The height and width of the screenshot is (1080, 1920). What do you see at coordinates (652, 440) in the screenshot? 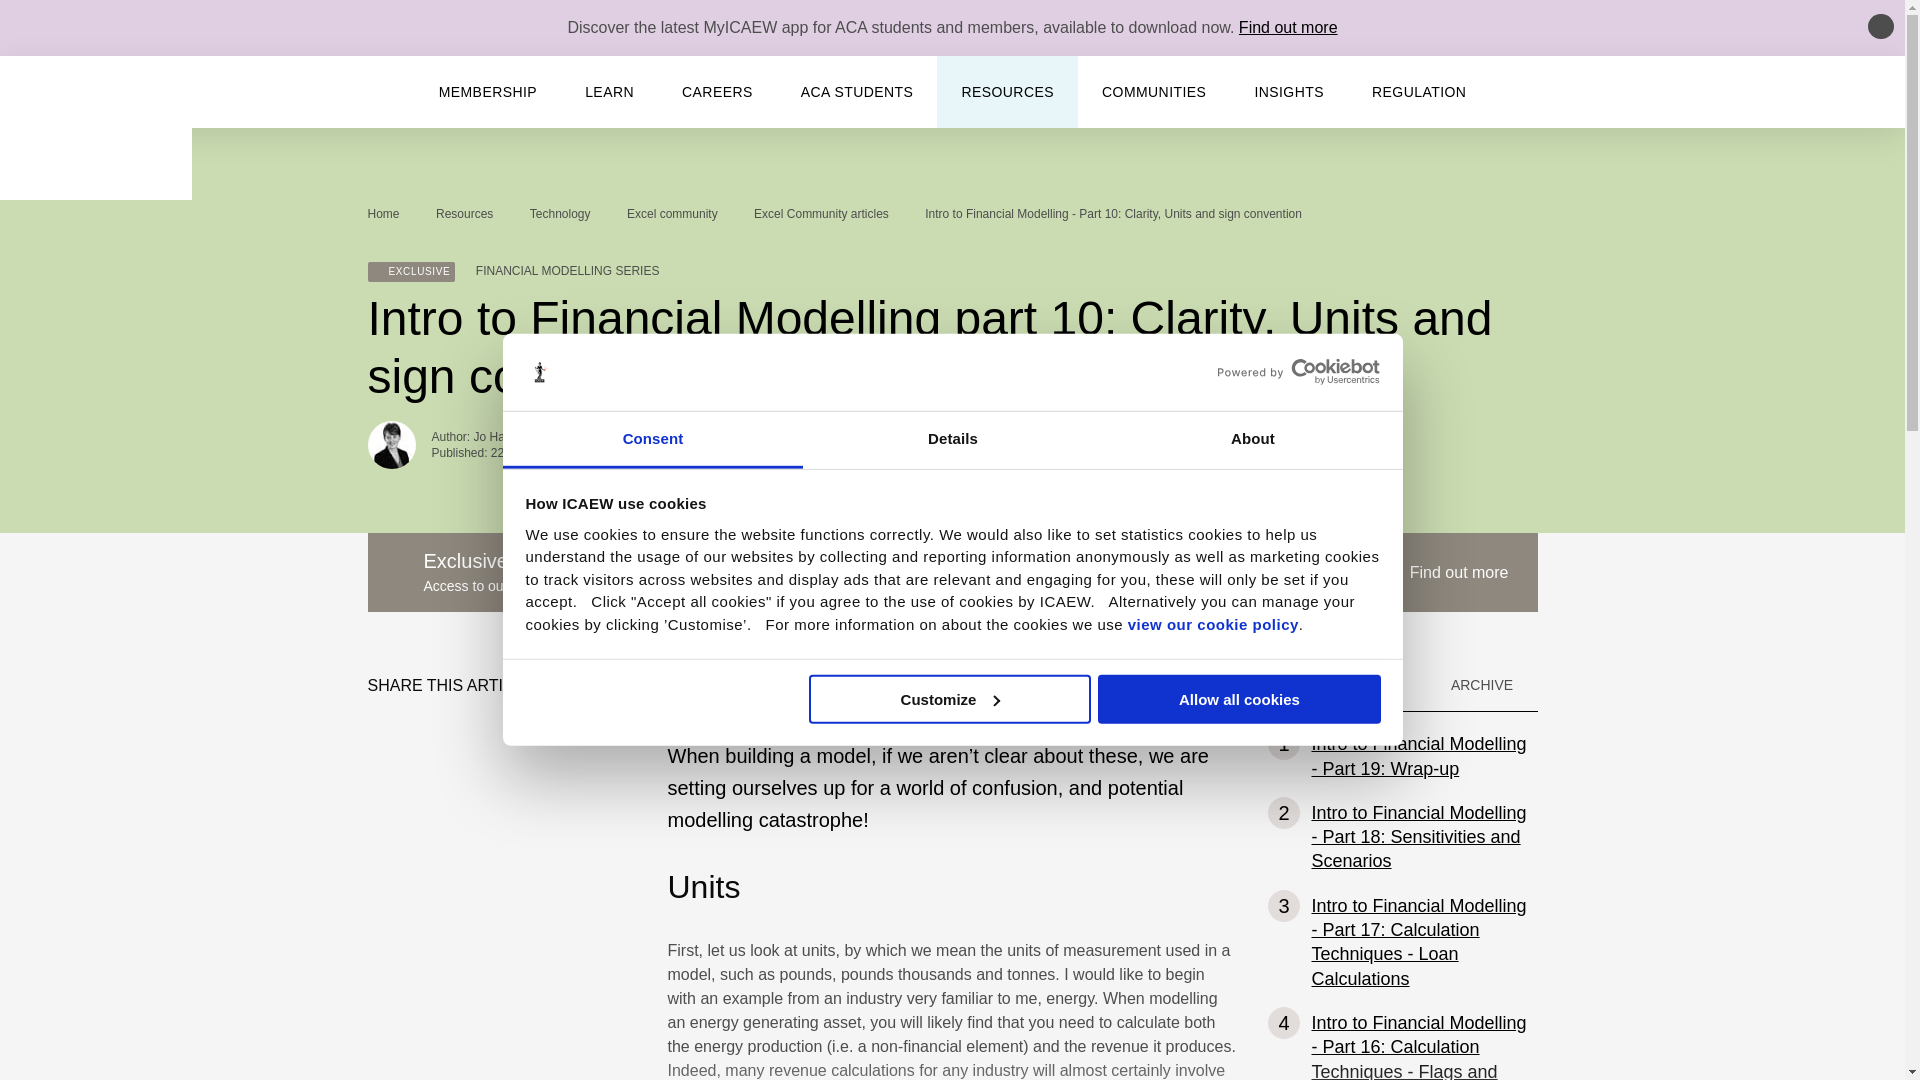
I see `Consent` at bounding box center [652, 440].